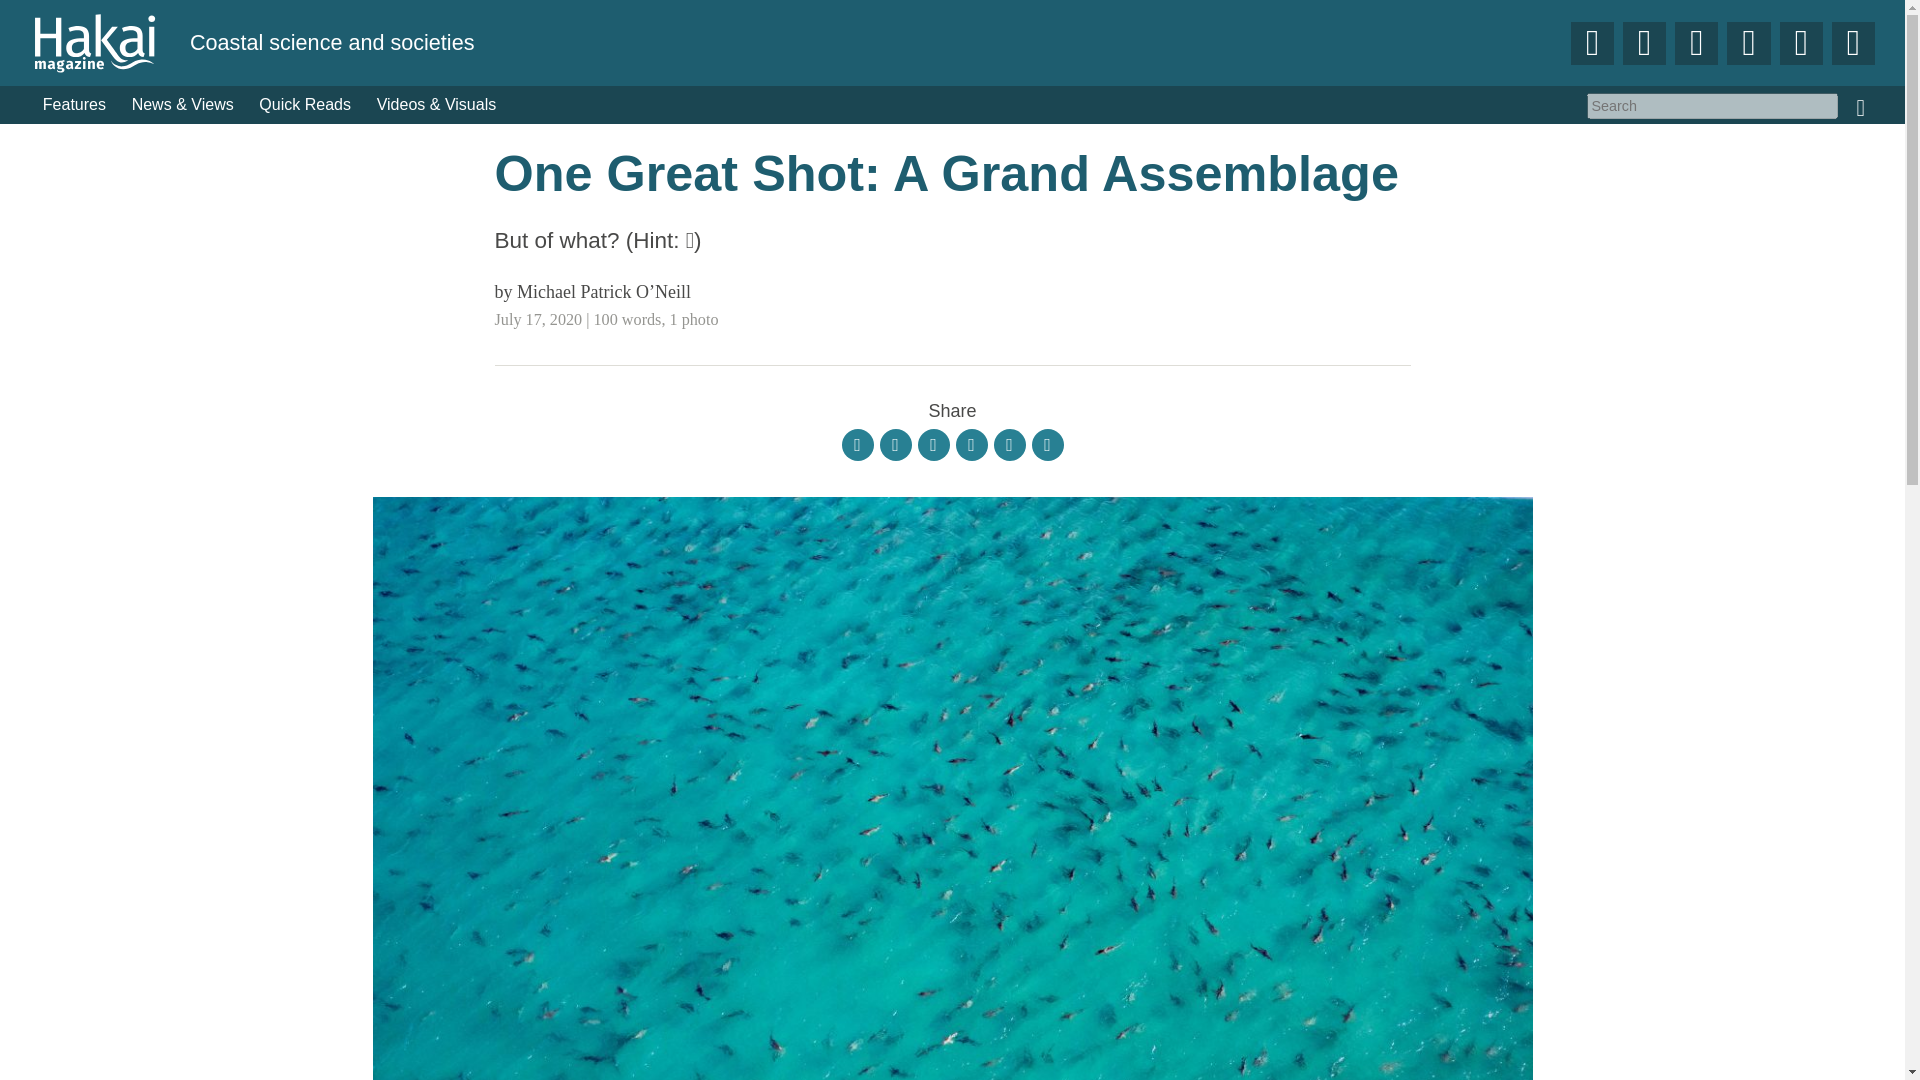 The width and height of the screenshot is (1920, 1080). I want to click on Search for:, so click(1712, 105).